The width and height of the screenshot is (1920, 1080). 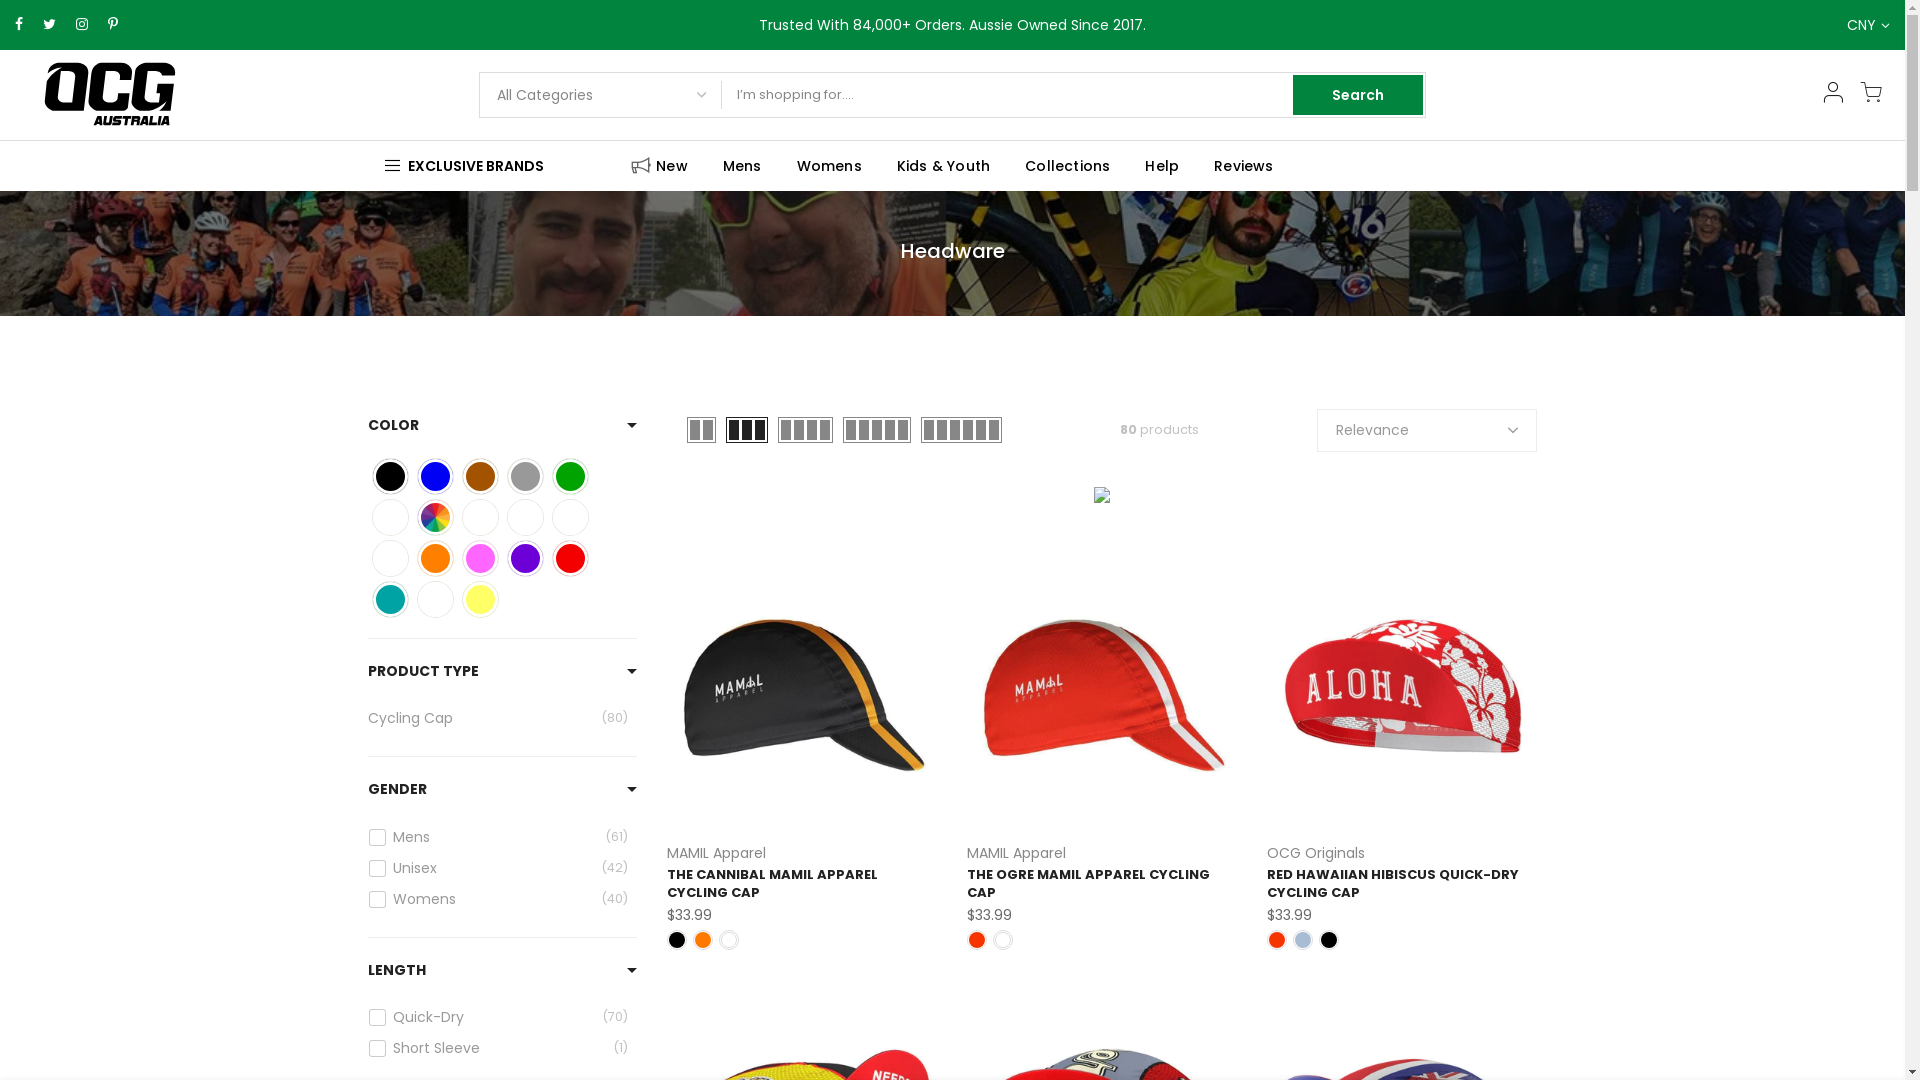 I want to click on MAMIL Apparel, so click(x=716, y=853).